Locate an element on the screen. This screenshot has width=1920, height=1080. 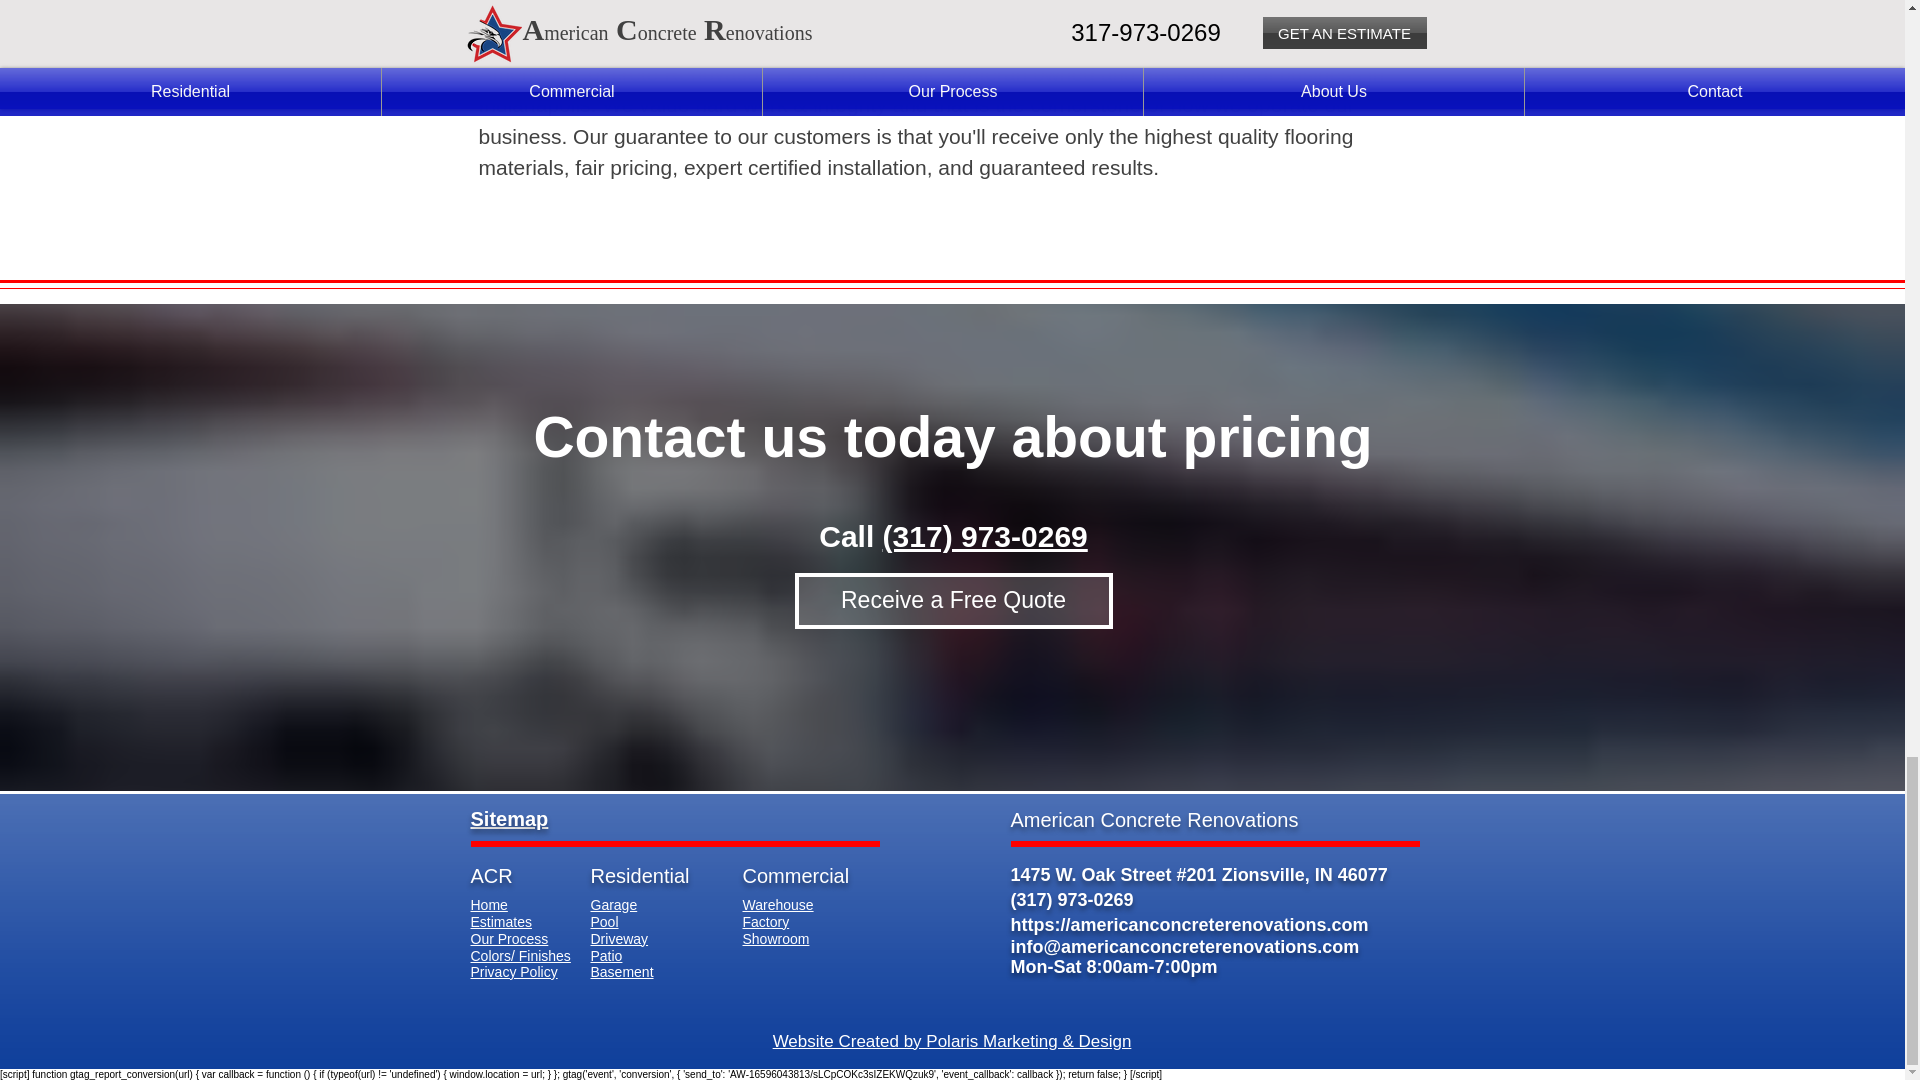
Pool is located at coordinates (604, 920).